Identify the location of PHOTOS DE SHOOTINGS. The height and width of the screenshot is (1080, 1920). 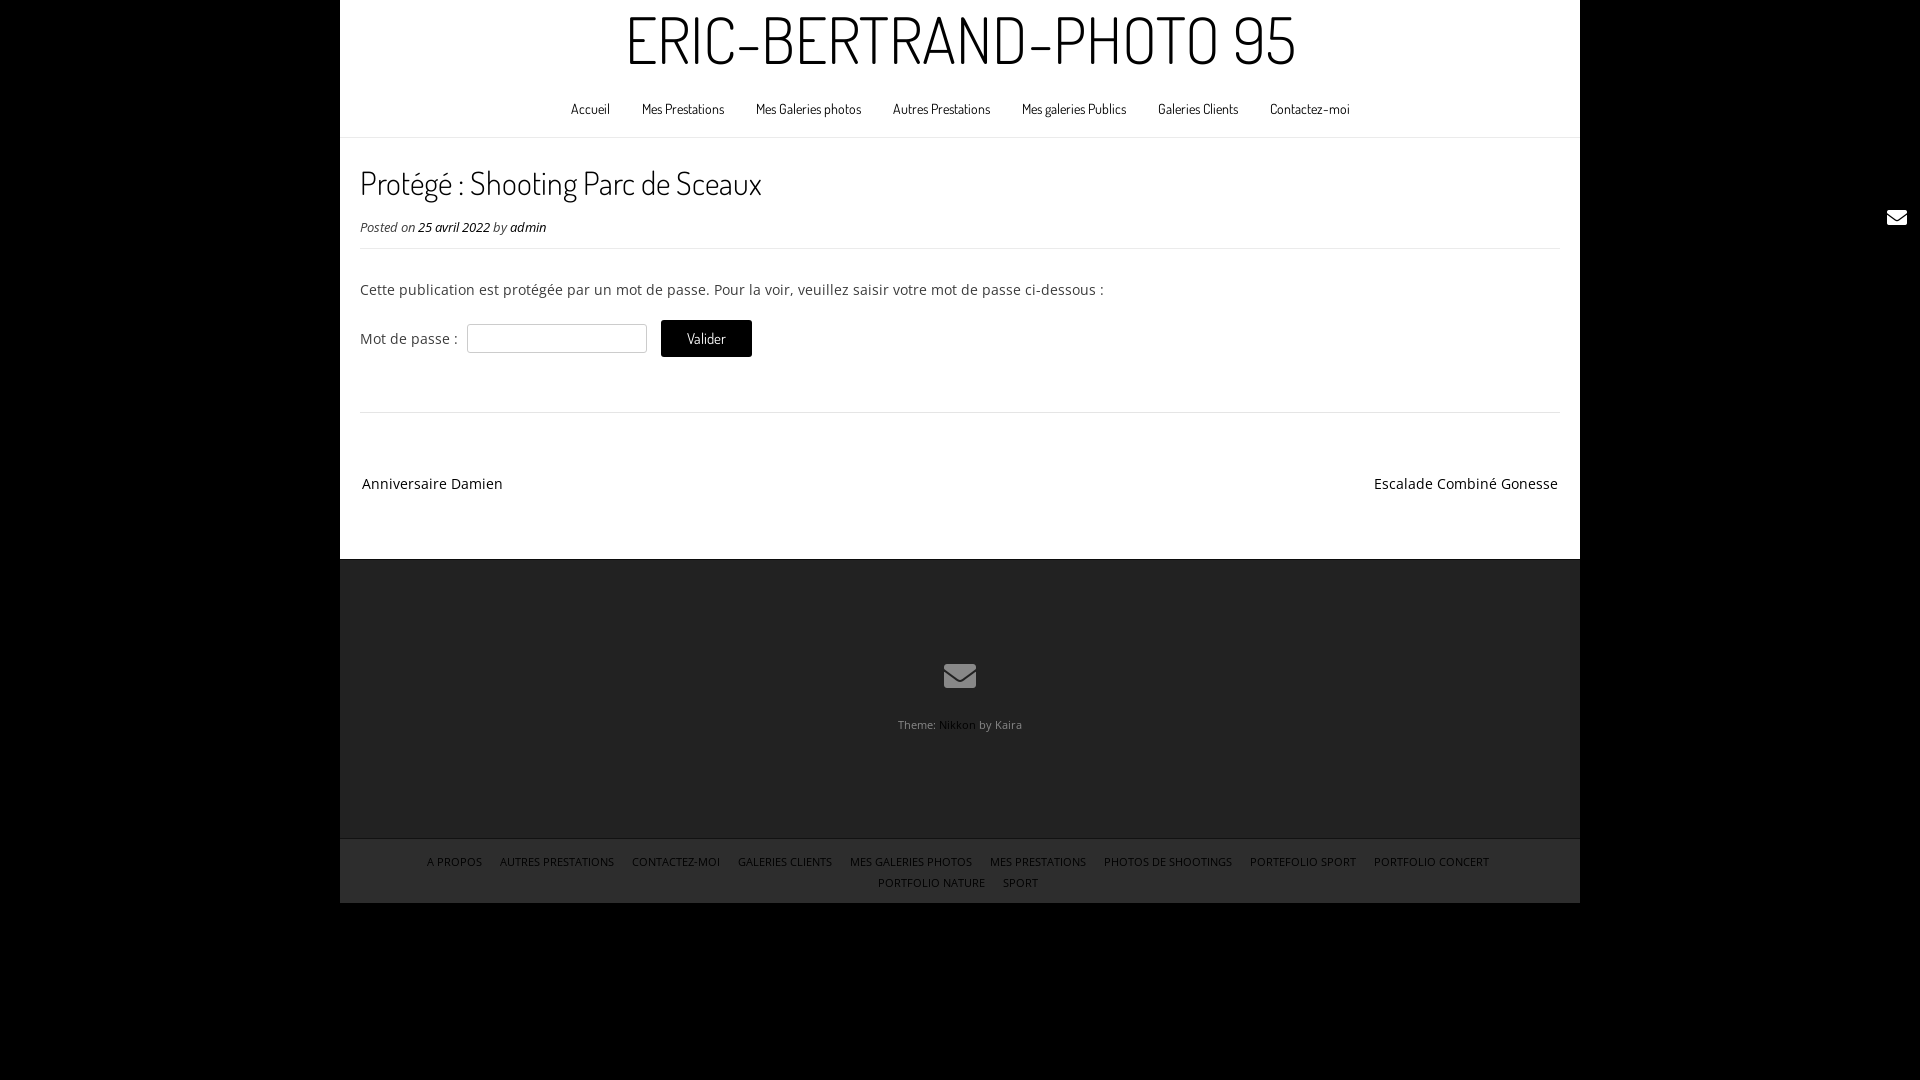
(1168, 862).